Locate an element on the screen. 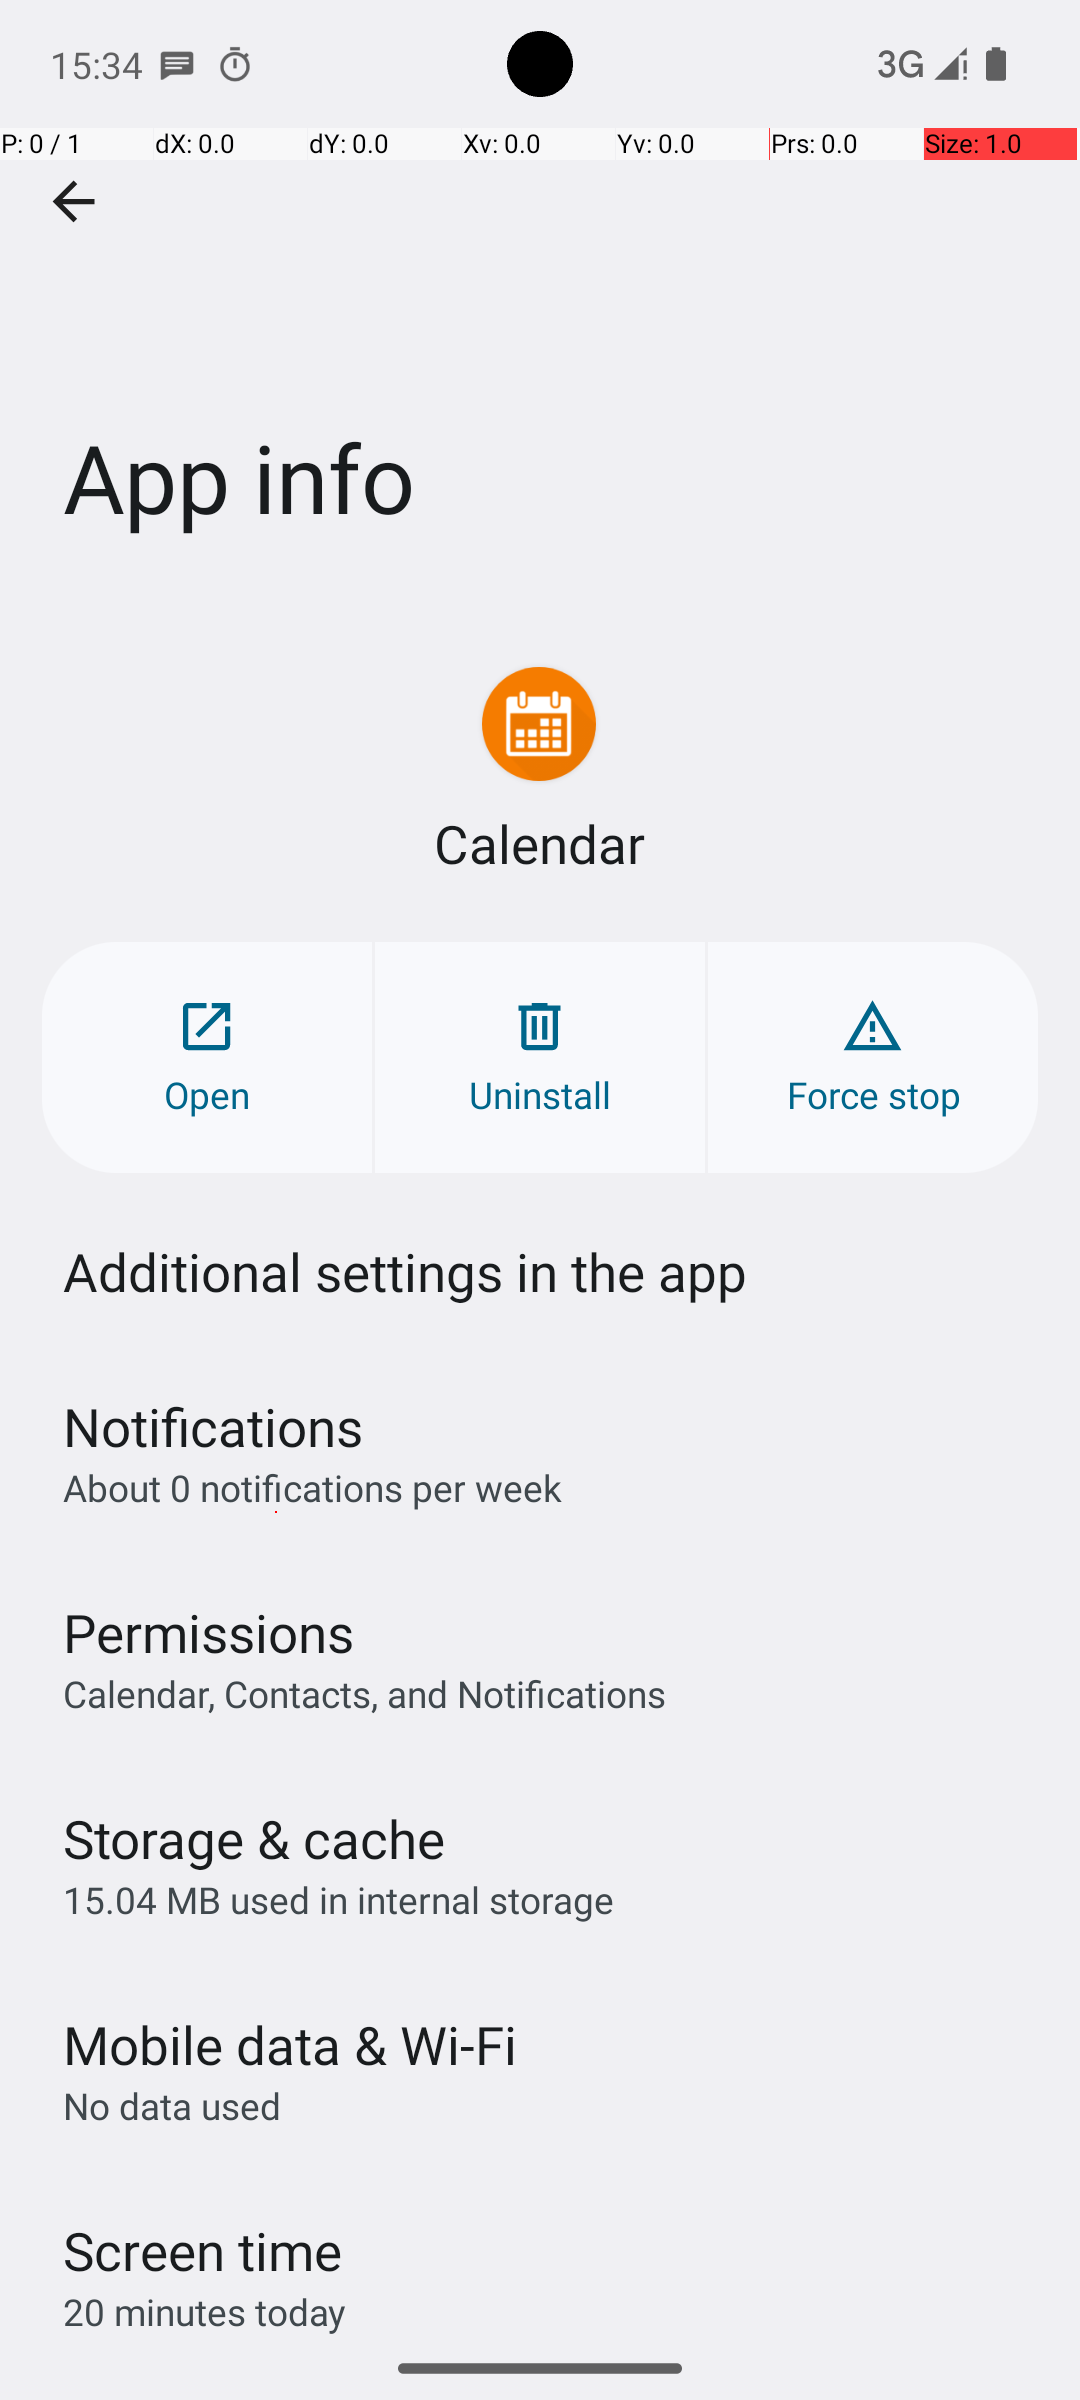 This screenshot has width=1080, height=2400. Additional settings in the app is located at coordinates (405, 1272).